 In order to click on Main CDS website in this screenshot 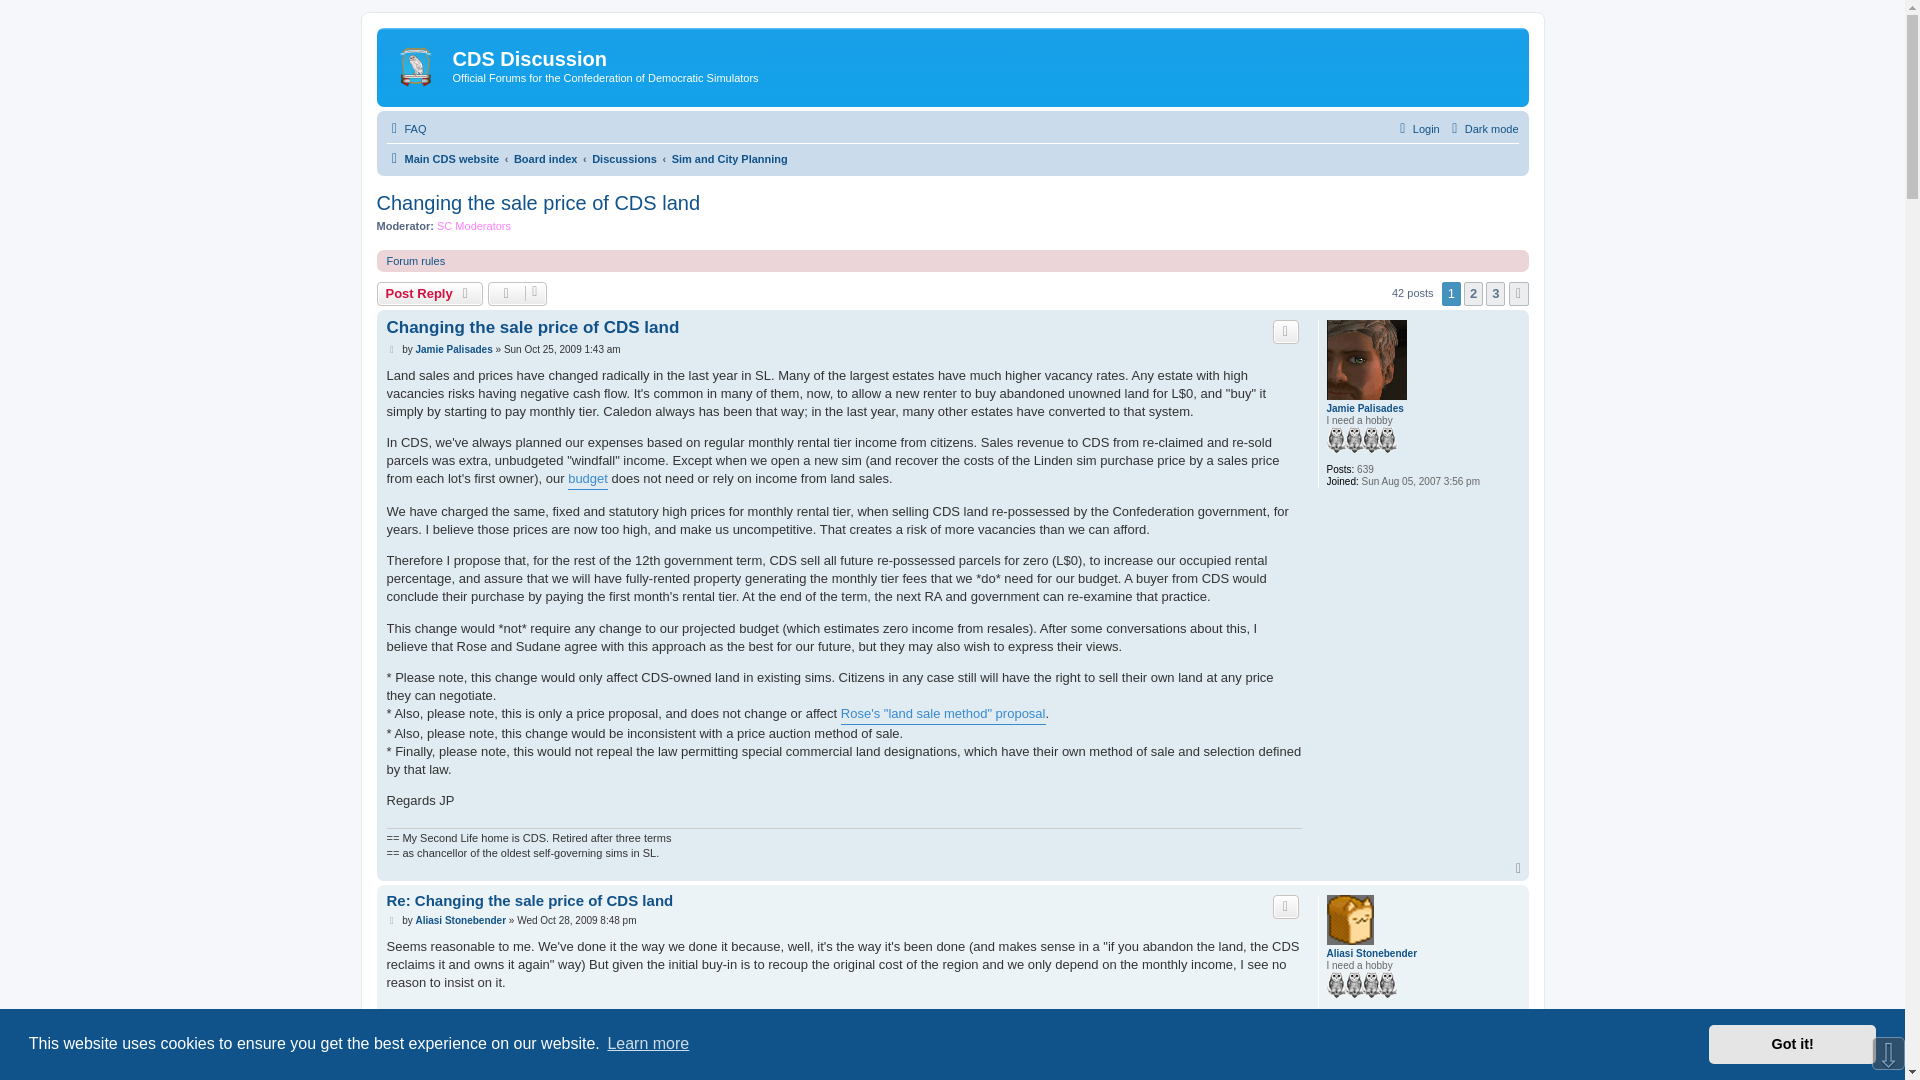, I will do `click(442, 158)`.